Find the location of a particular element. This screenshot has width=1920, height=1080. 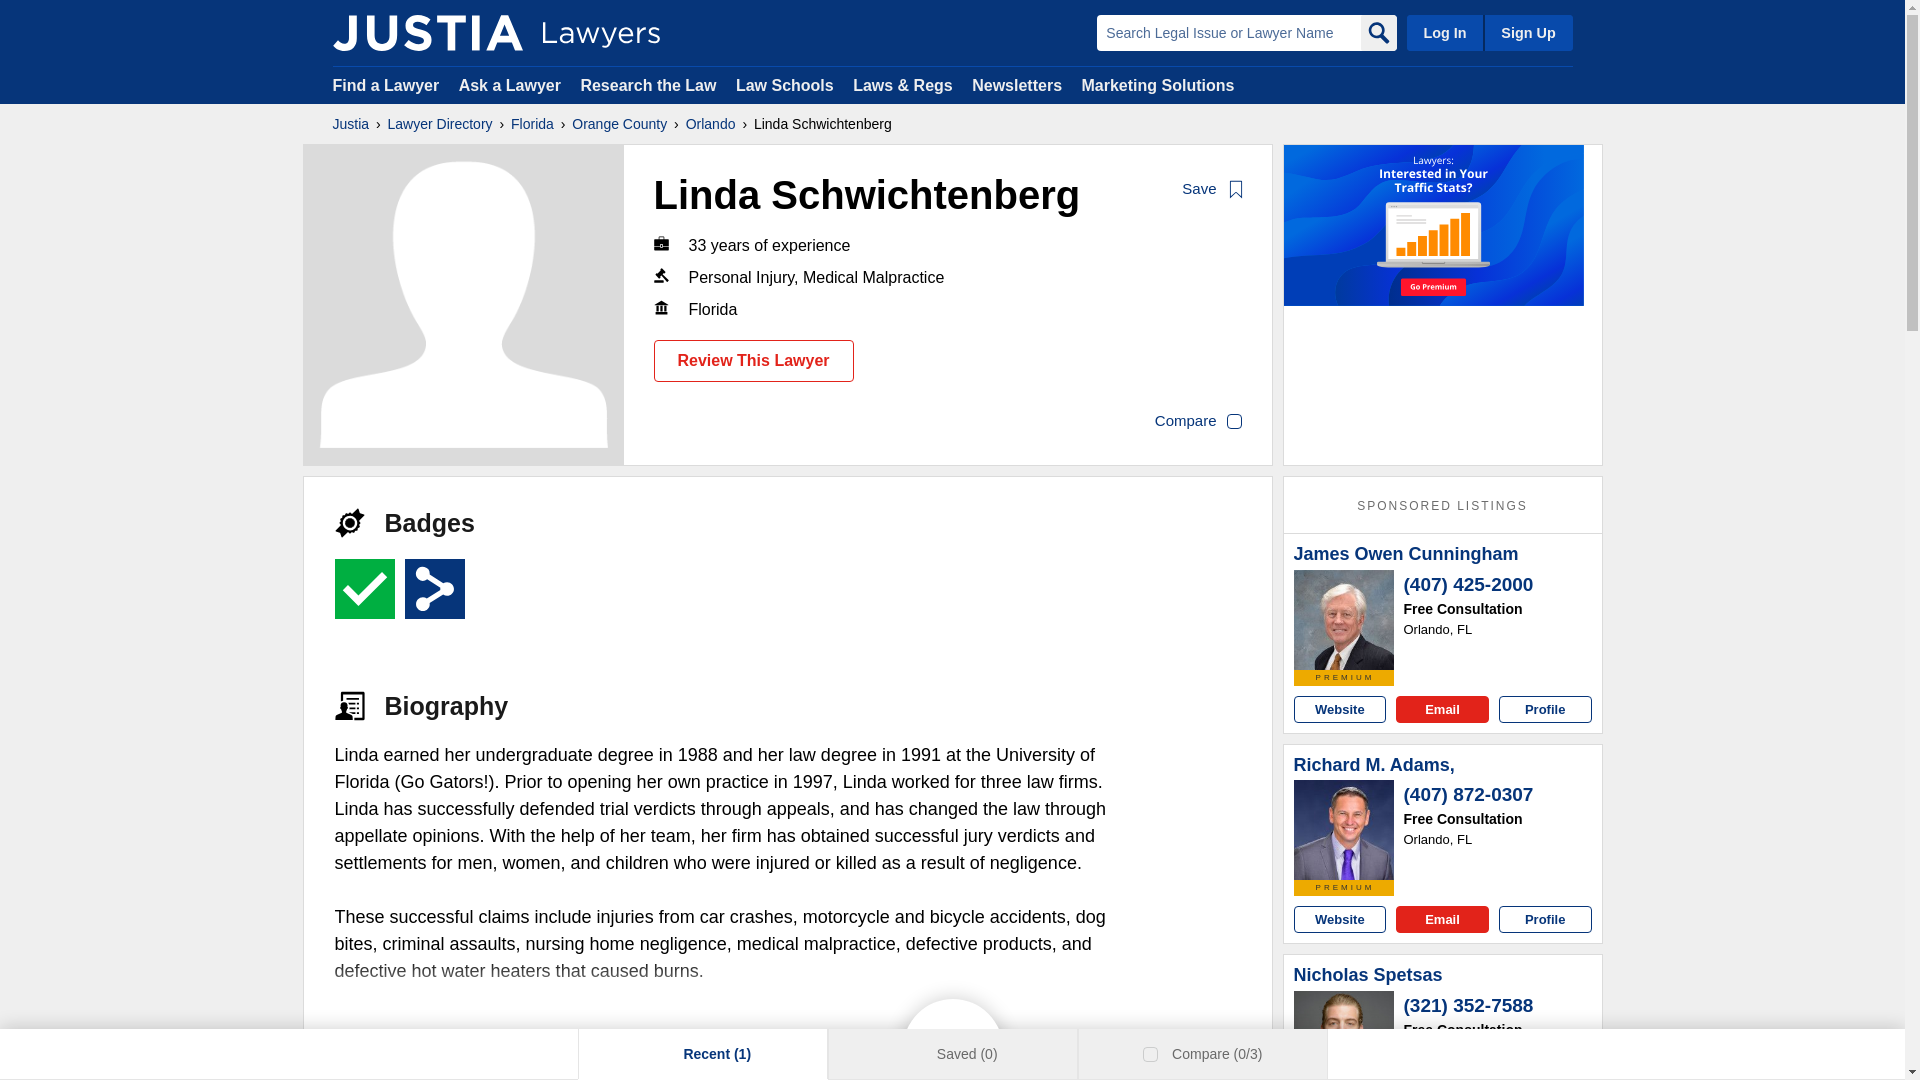

Orlando is located at coordinates (710, 124).